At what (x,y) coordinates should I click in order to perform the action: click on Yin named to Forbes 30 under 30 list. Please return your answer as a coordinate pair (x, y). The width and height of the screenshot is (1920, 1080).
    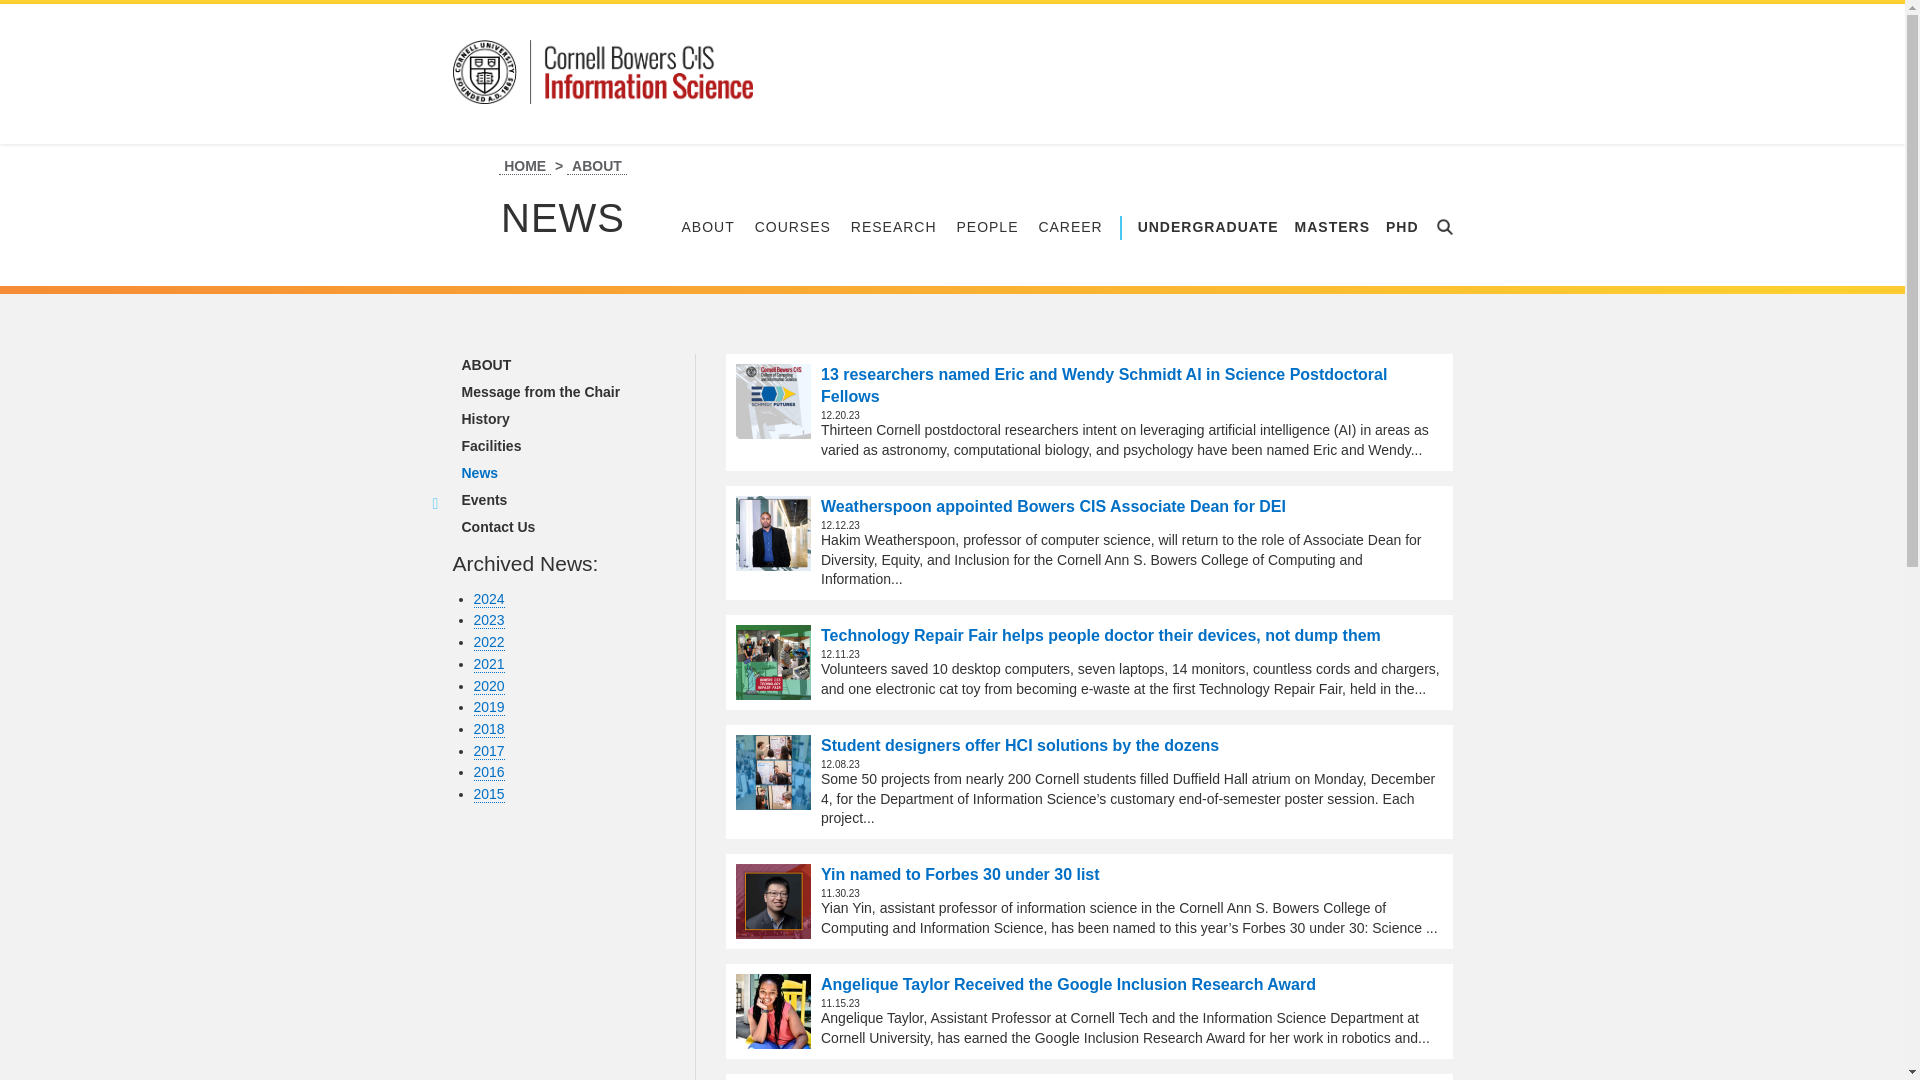
    Looking at the image, I should click on (772, 901).